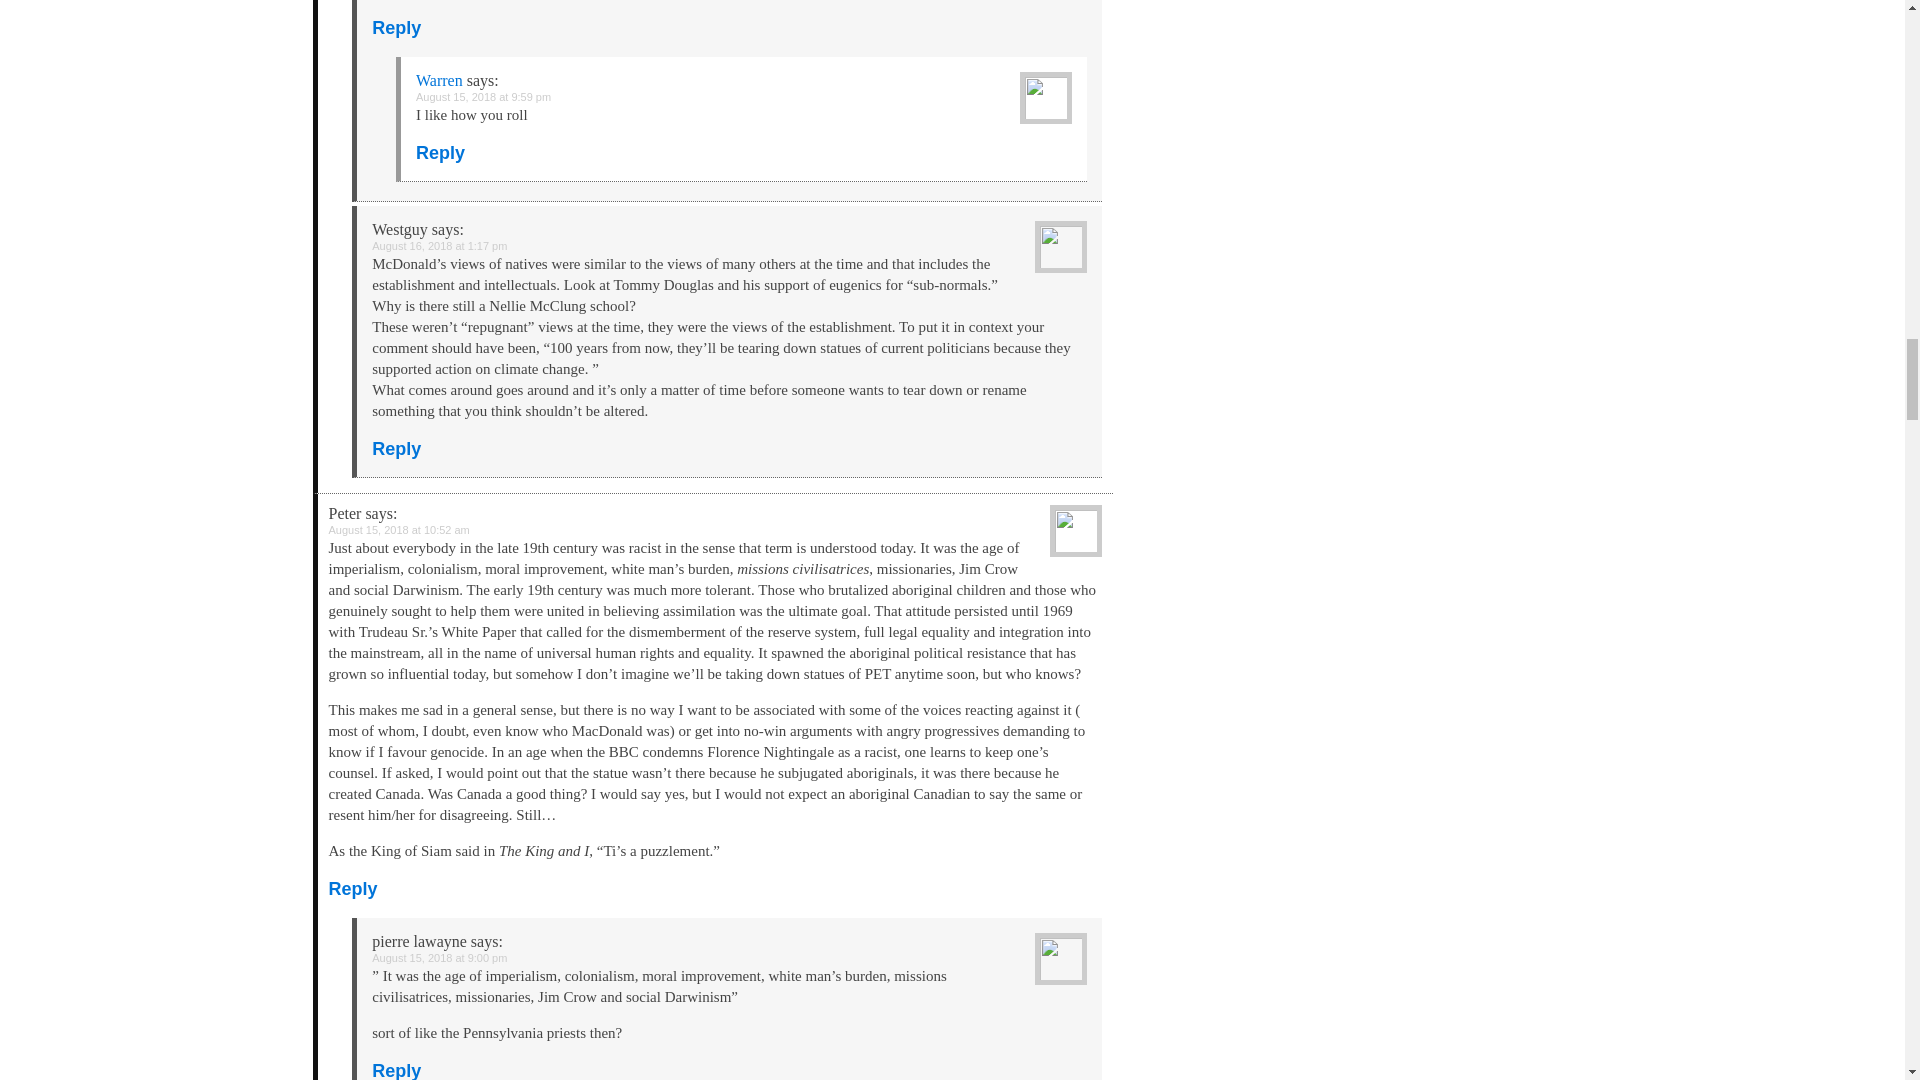 This screenshot has height=1080, width=1920. I want to click on August 15, 2018 at 9:00 pm, so click(439, 958).